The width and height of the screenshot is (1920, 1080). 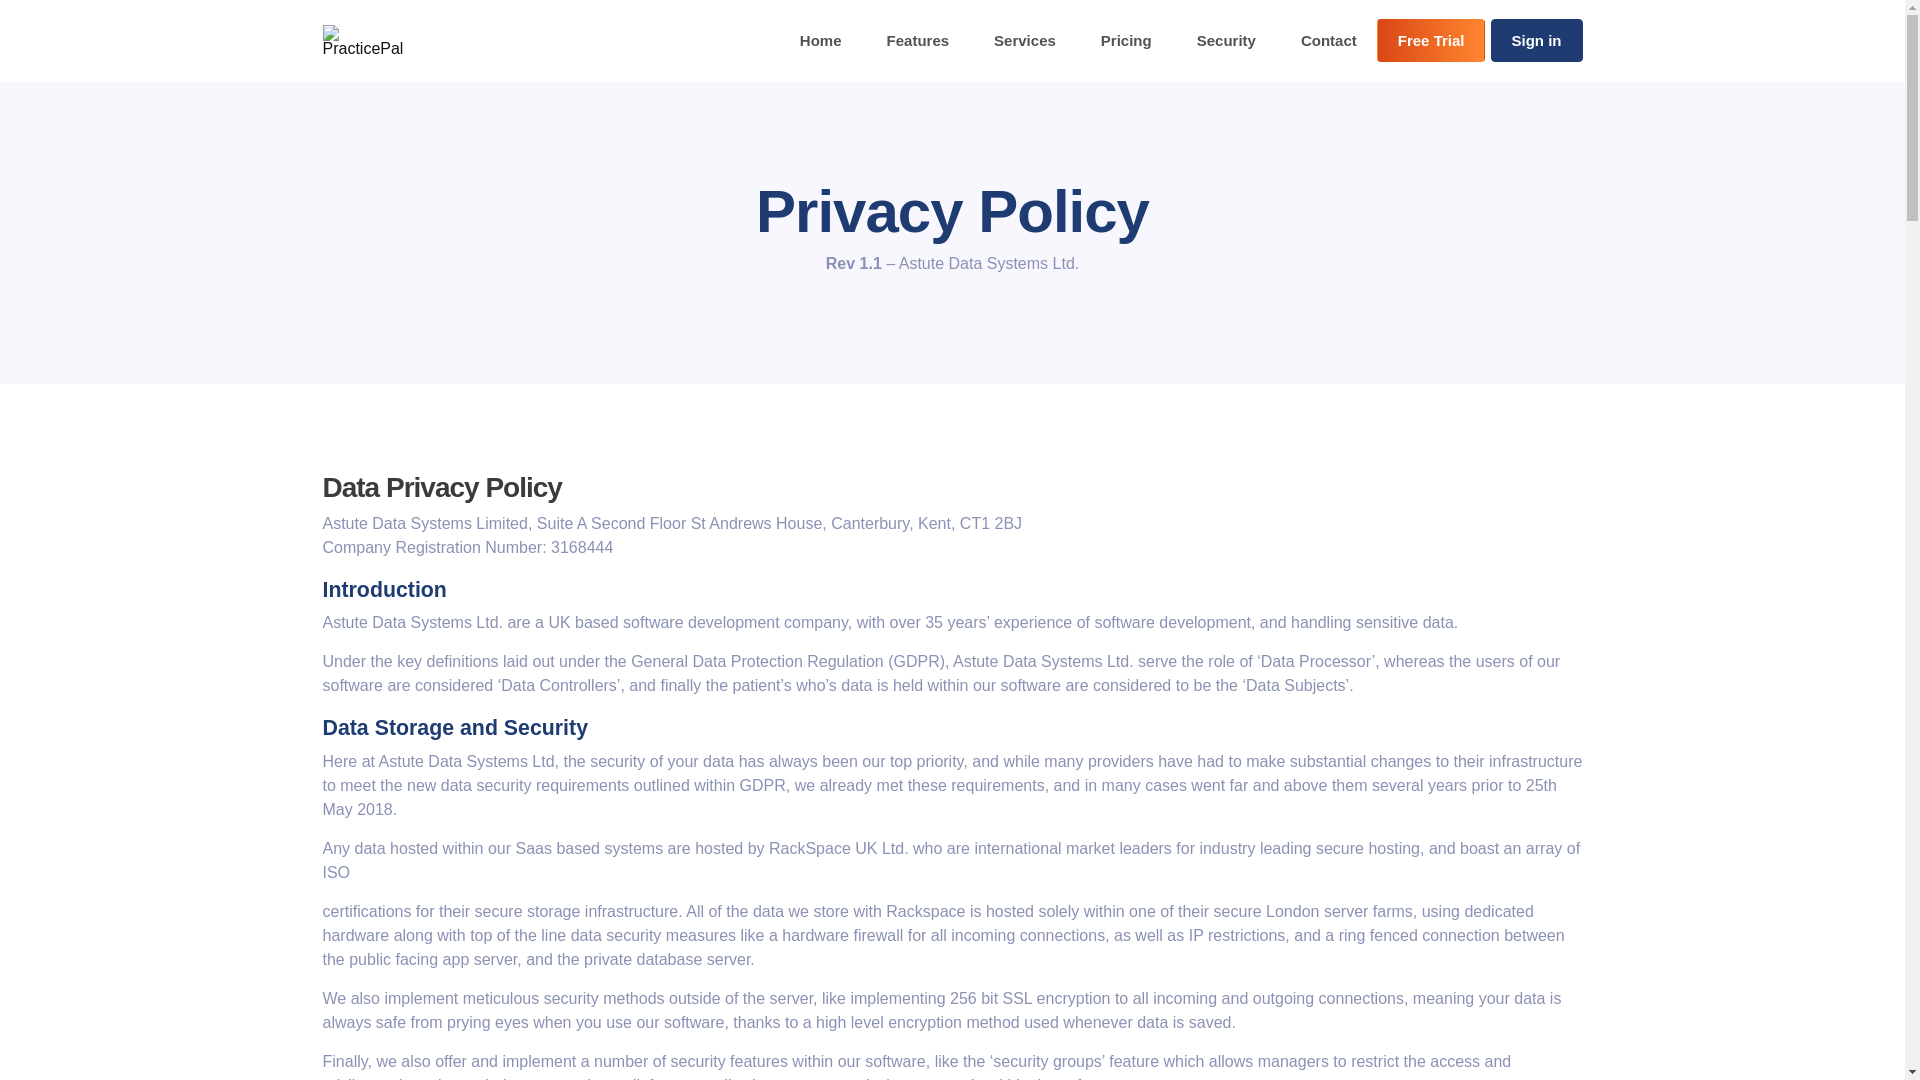 I want to click on Pricing, so click(x=1126, y=40).